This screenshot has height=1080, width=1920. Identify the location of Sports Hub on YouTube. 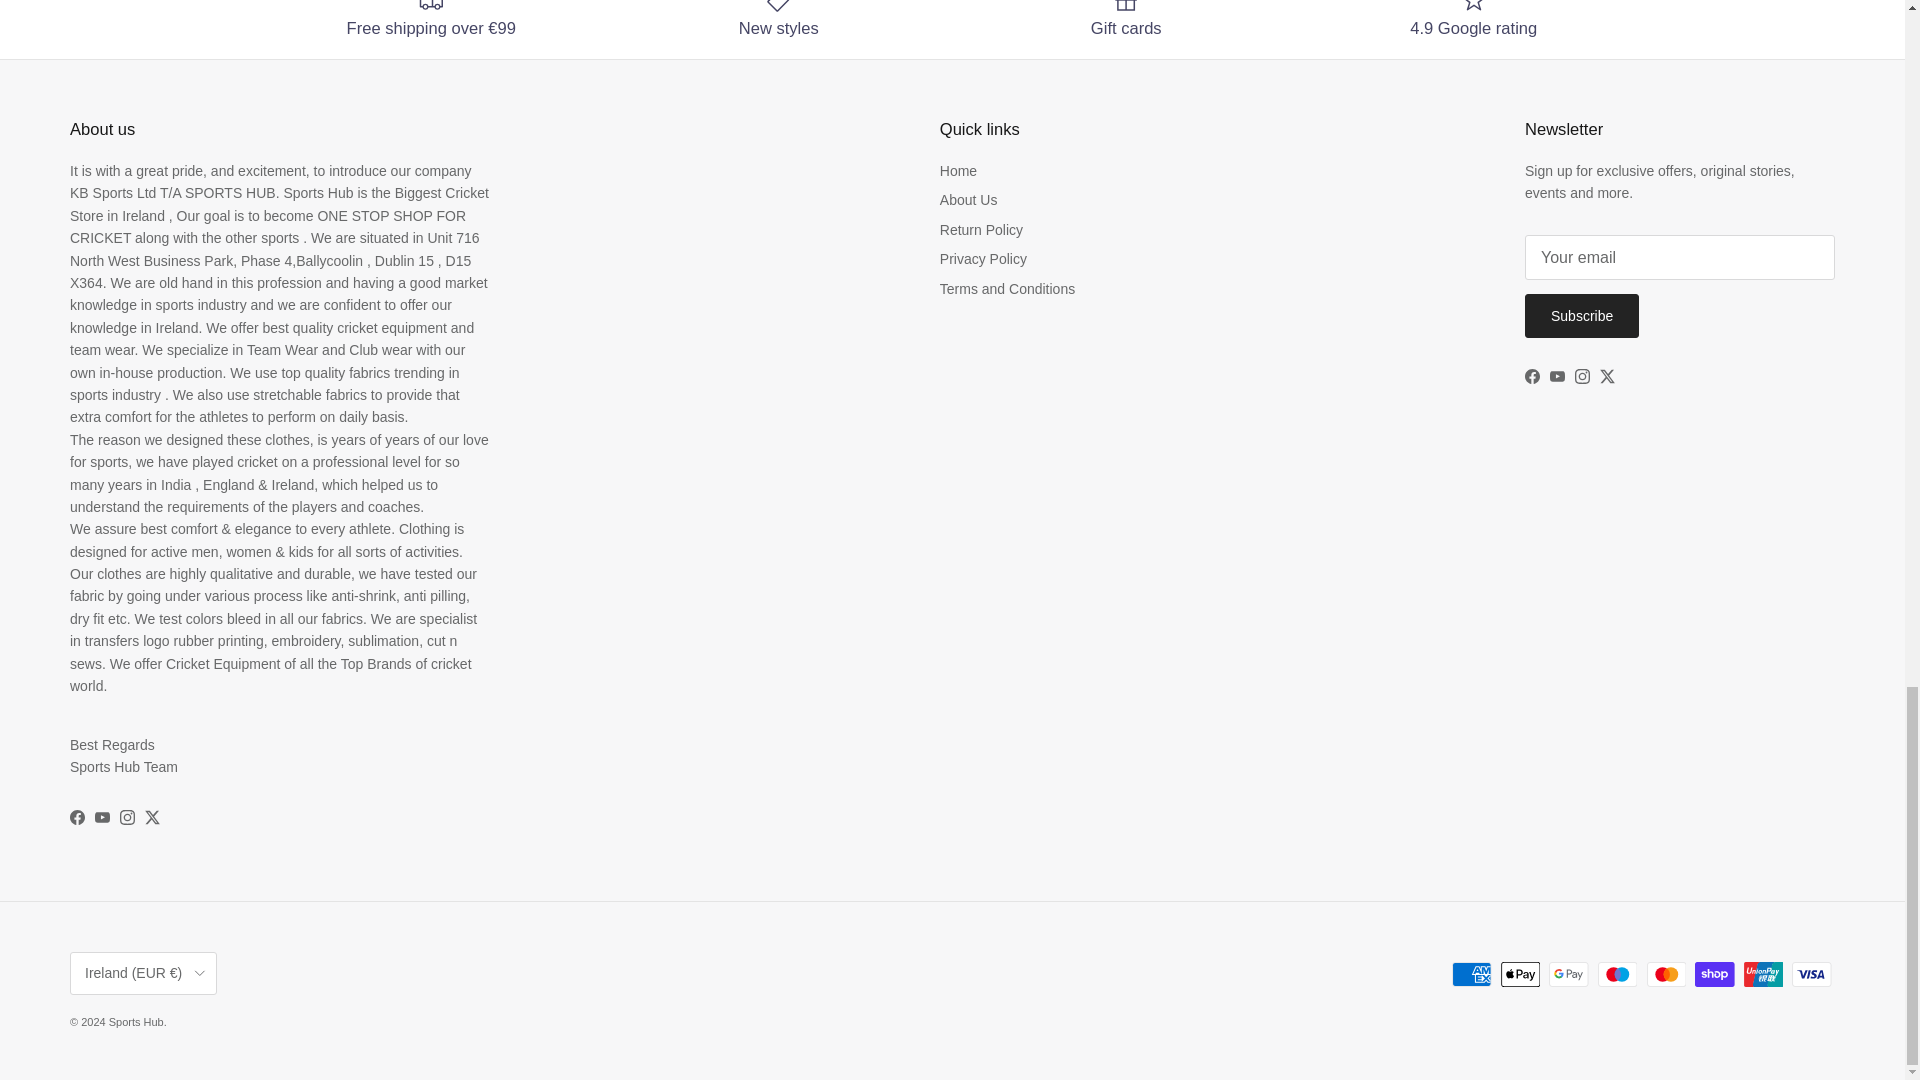
(1556, 376).